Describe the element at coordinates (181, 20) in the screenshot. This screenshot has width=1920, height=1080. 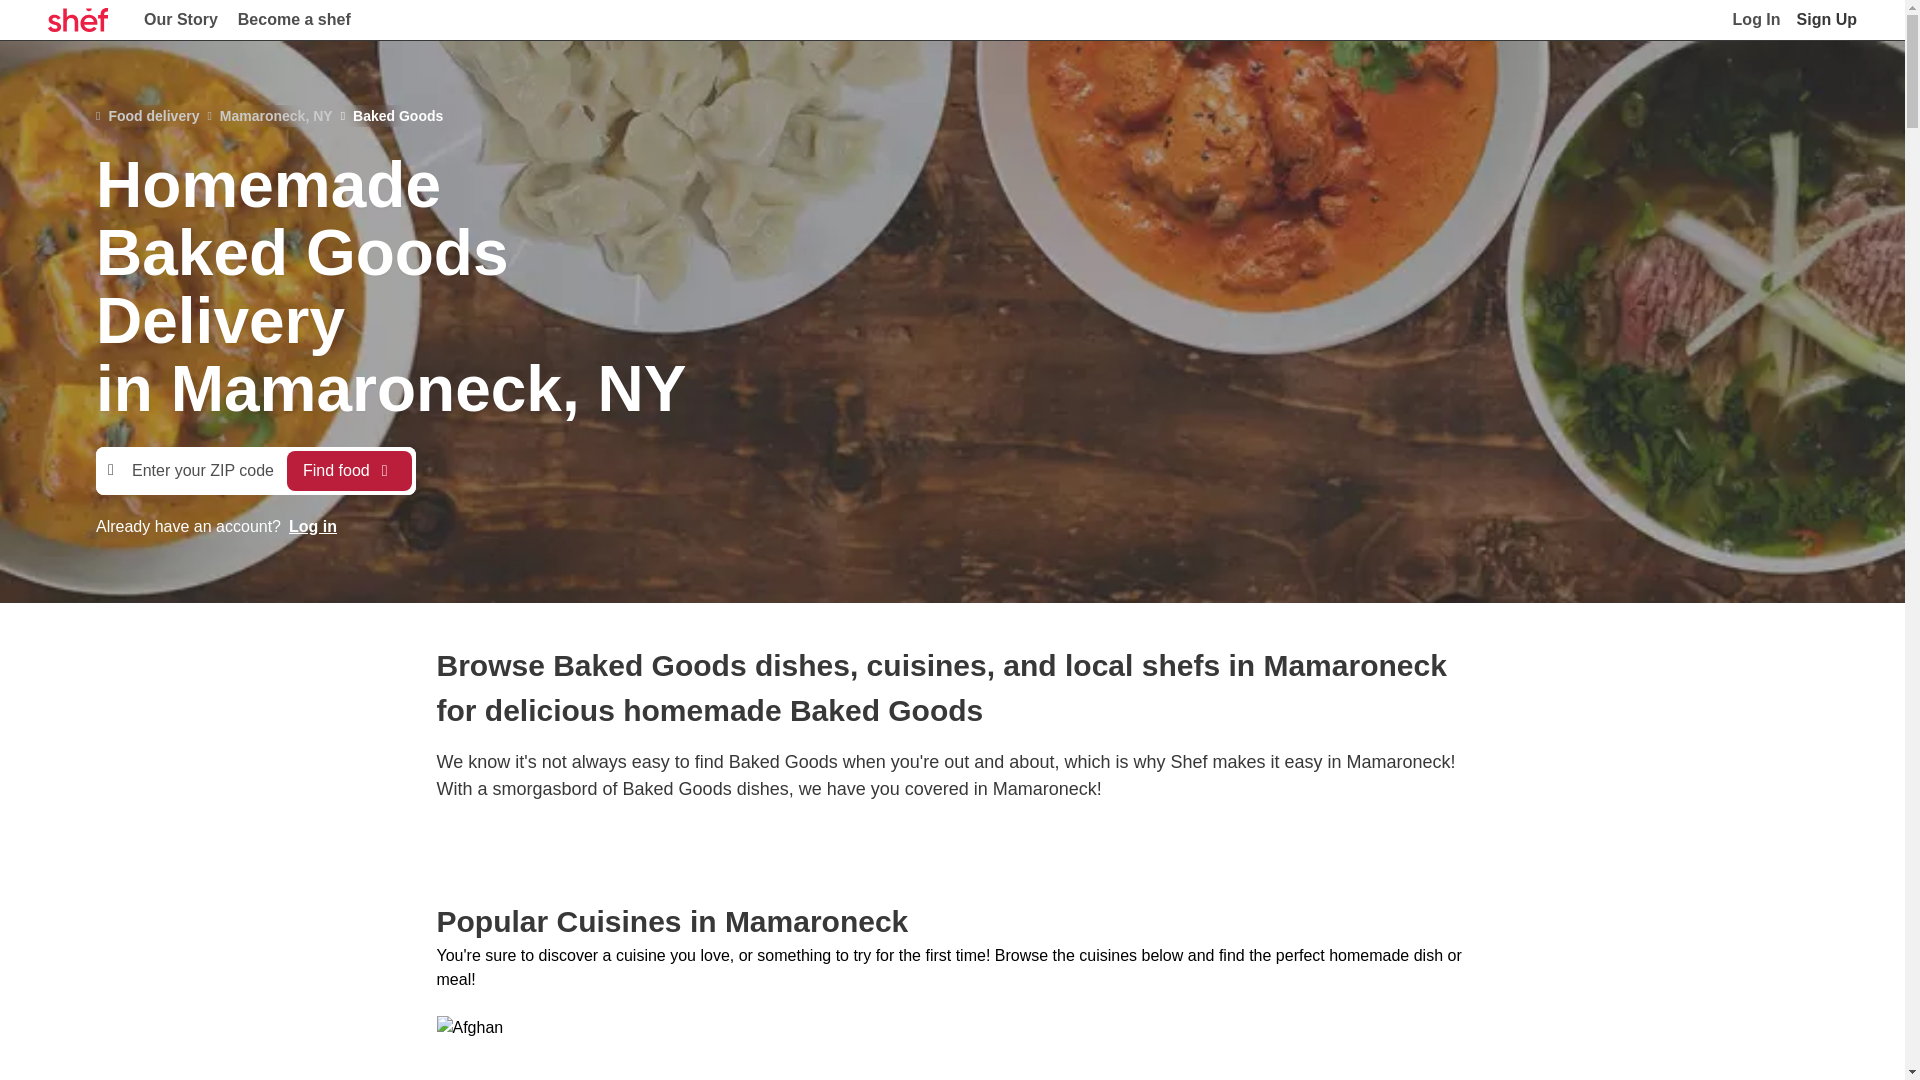
I see `Our Story` at that location.